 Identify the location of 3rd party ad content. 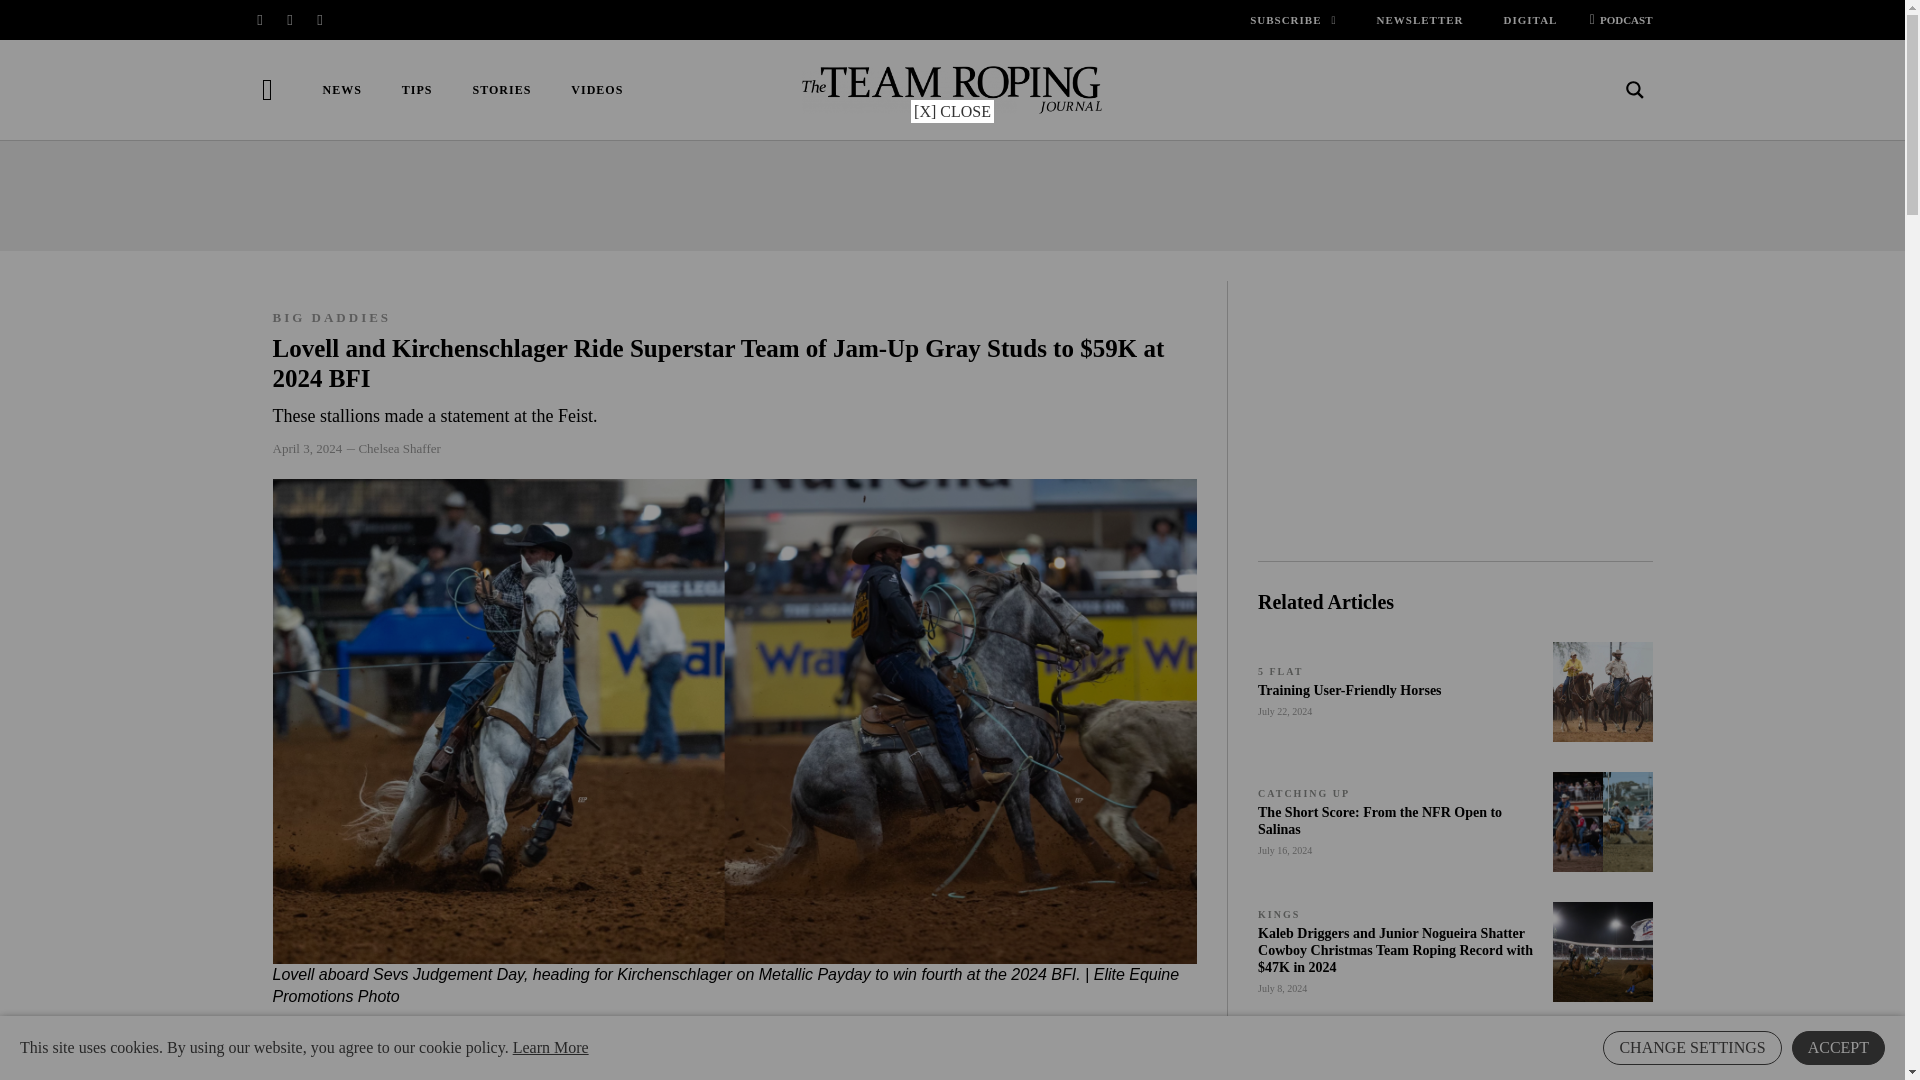
(1455, 406).